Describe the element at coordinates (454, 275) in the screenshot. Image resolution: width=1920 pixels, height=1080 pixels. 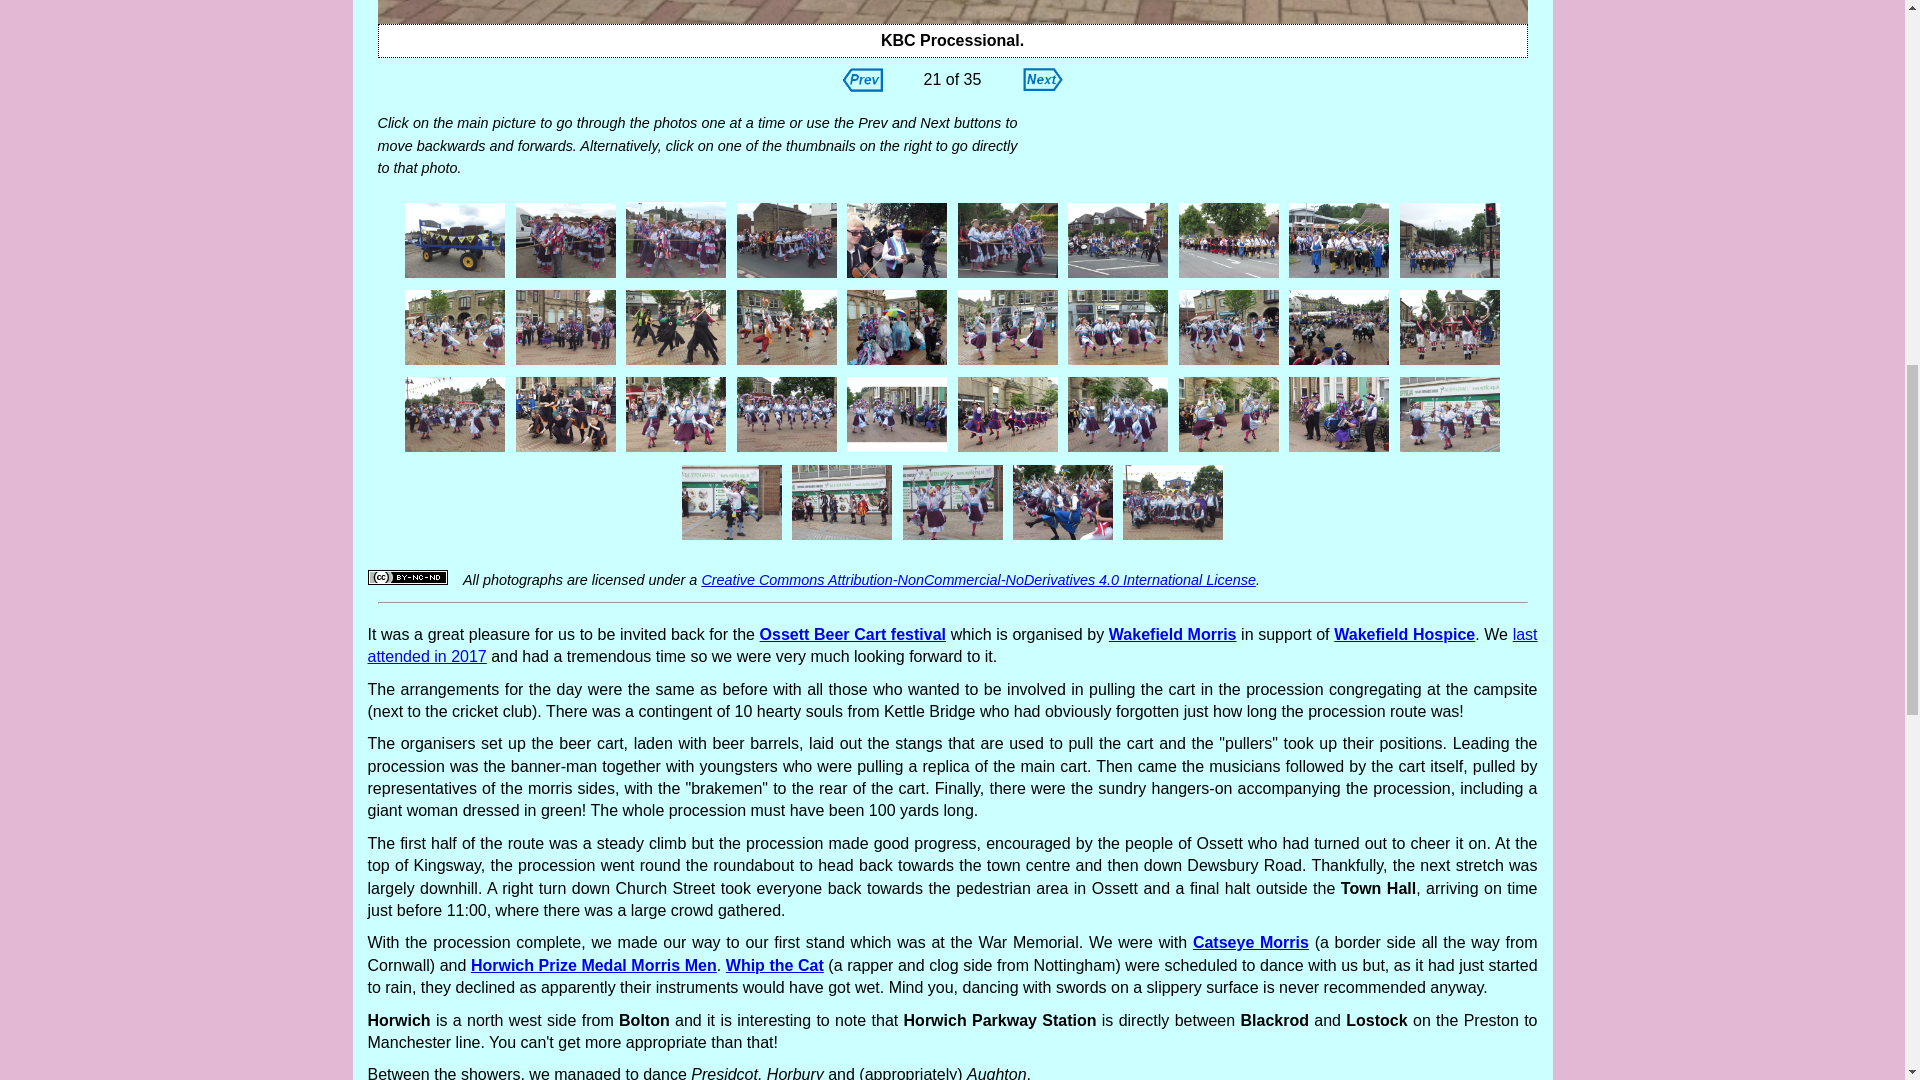
I see `The famous Ossett Beer Cart.` at that location.